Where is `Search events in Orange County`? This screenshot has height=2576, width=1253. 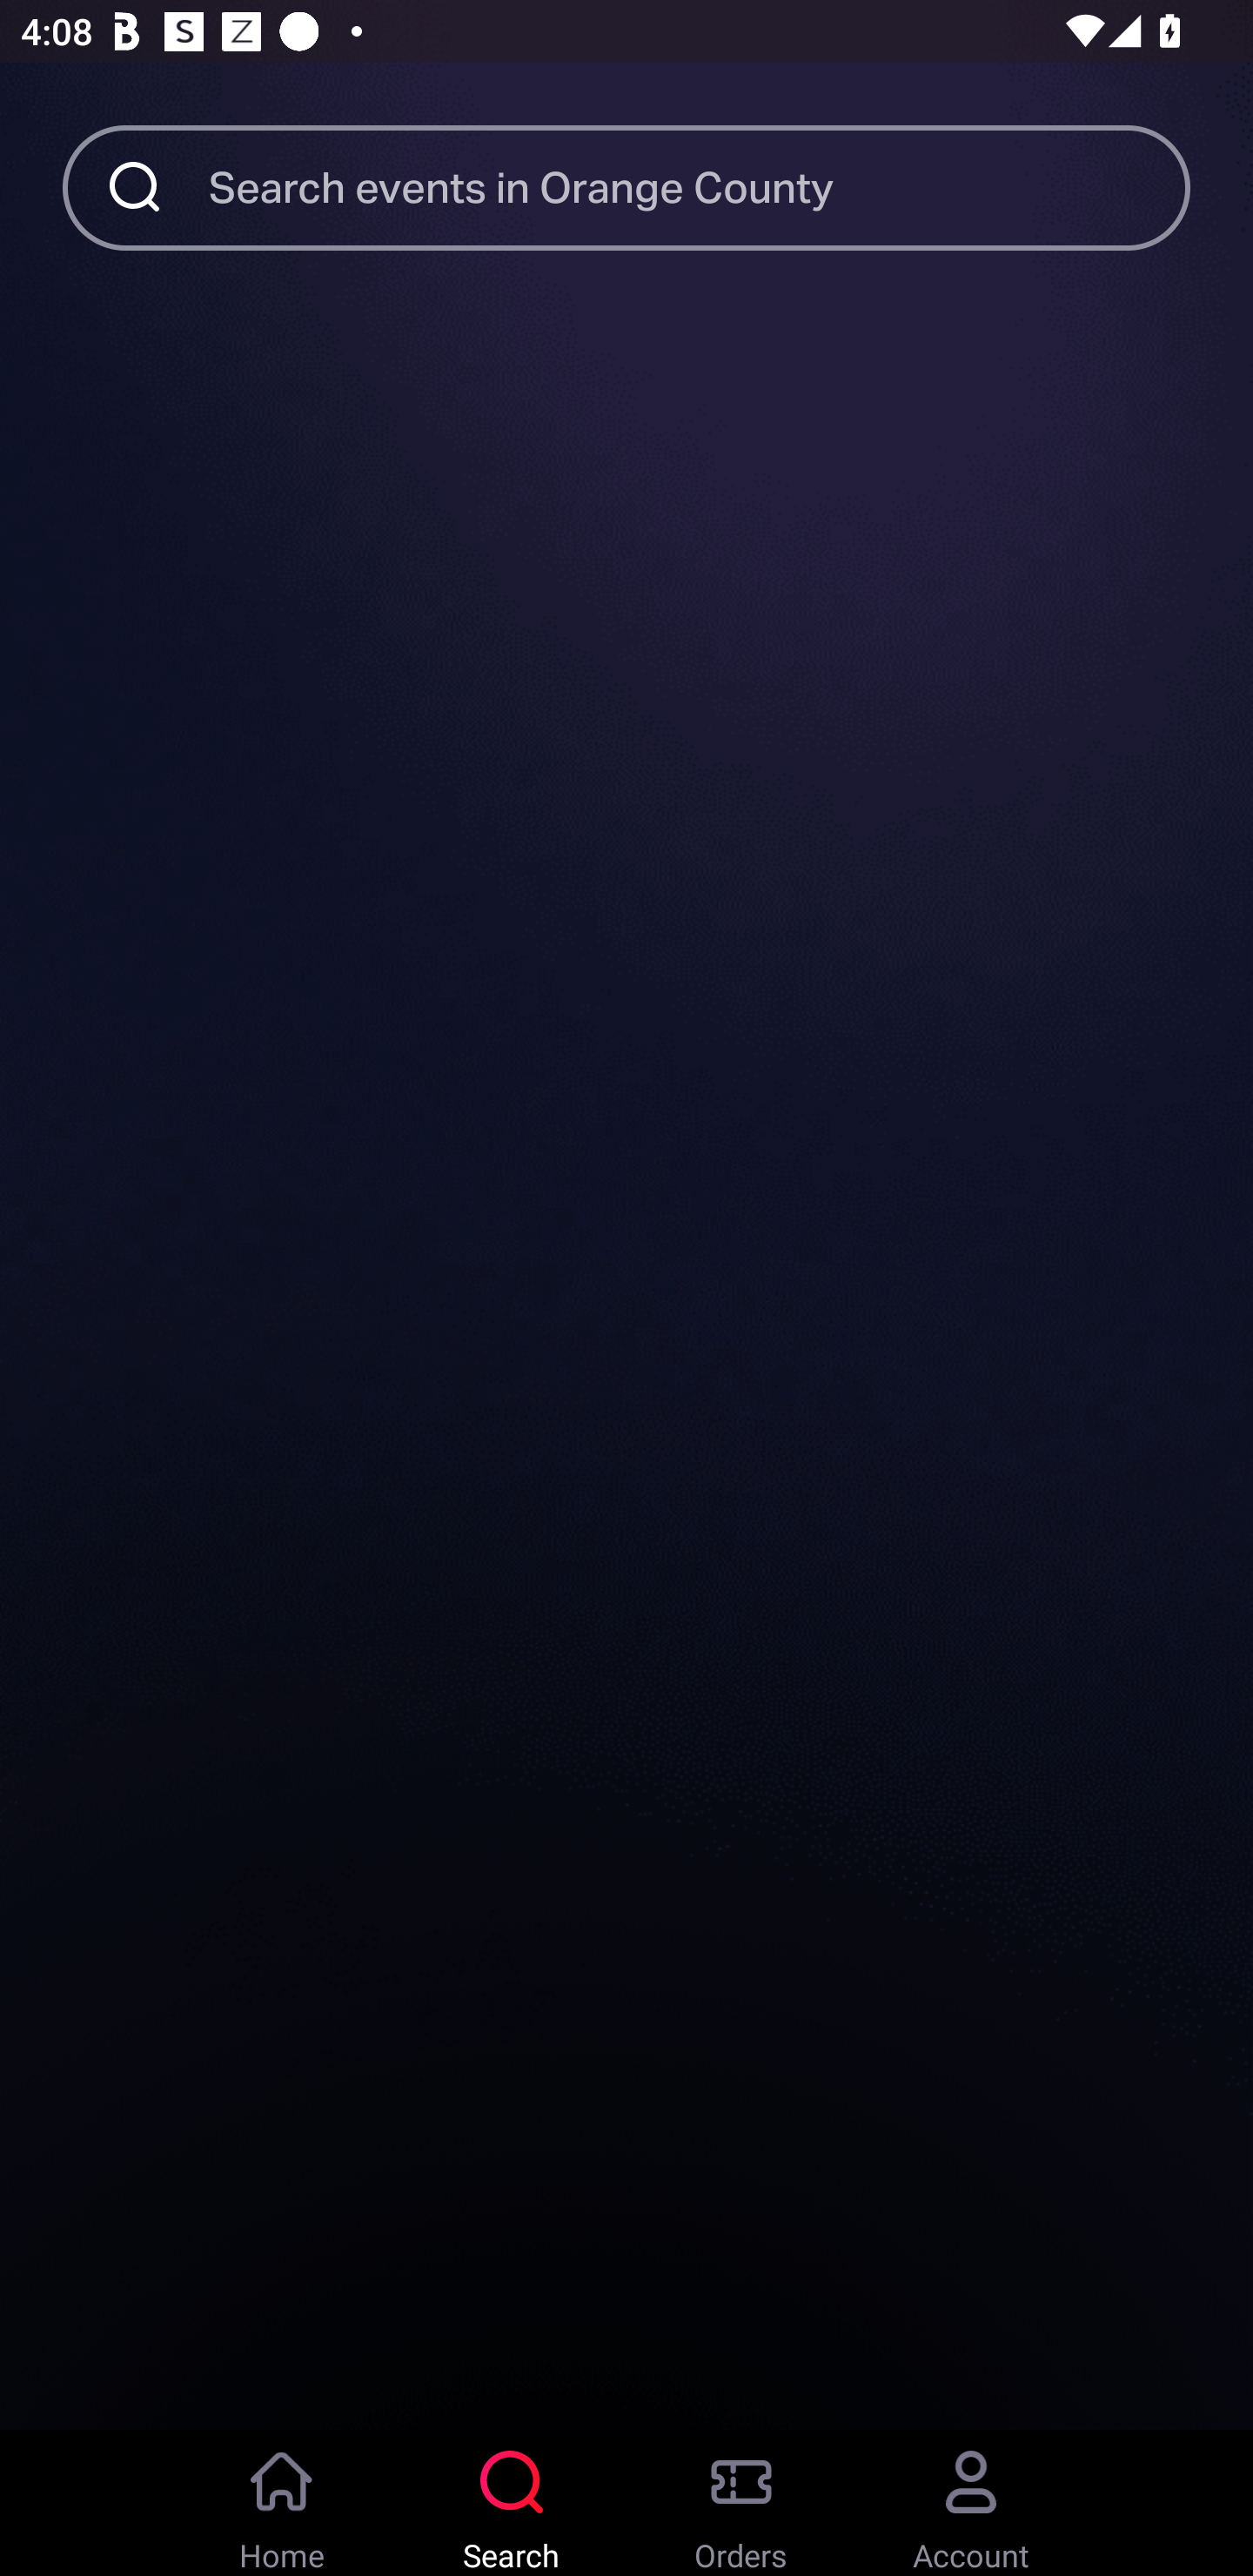 Search events in Orange County is located at coordinates (700, 186).